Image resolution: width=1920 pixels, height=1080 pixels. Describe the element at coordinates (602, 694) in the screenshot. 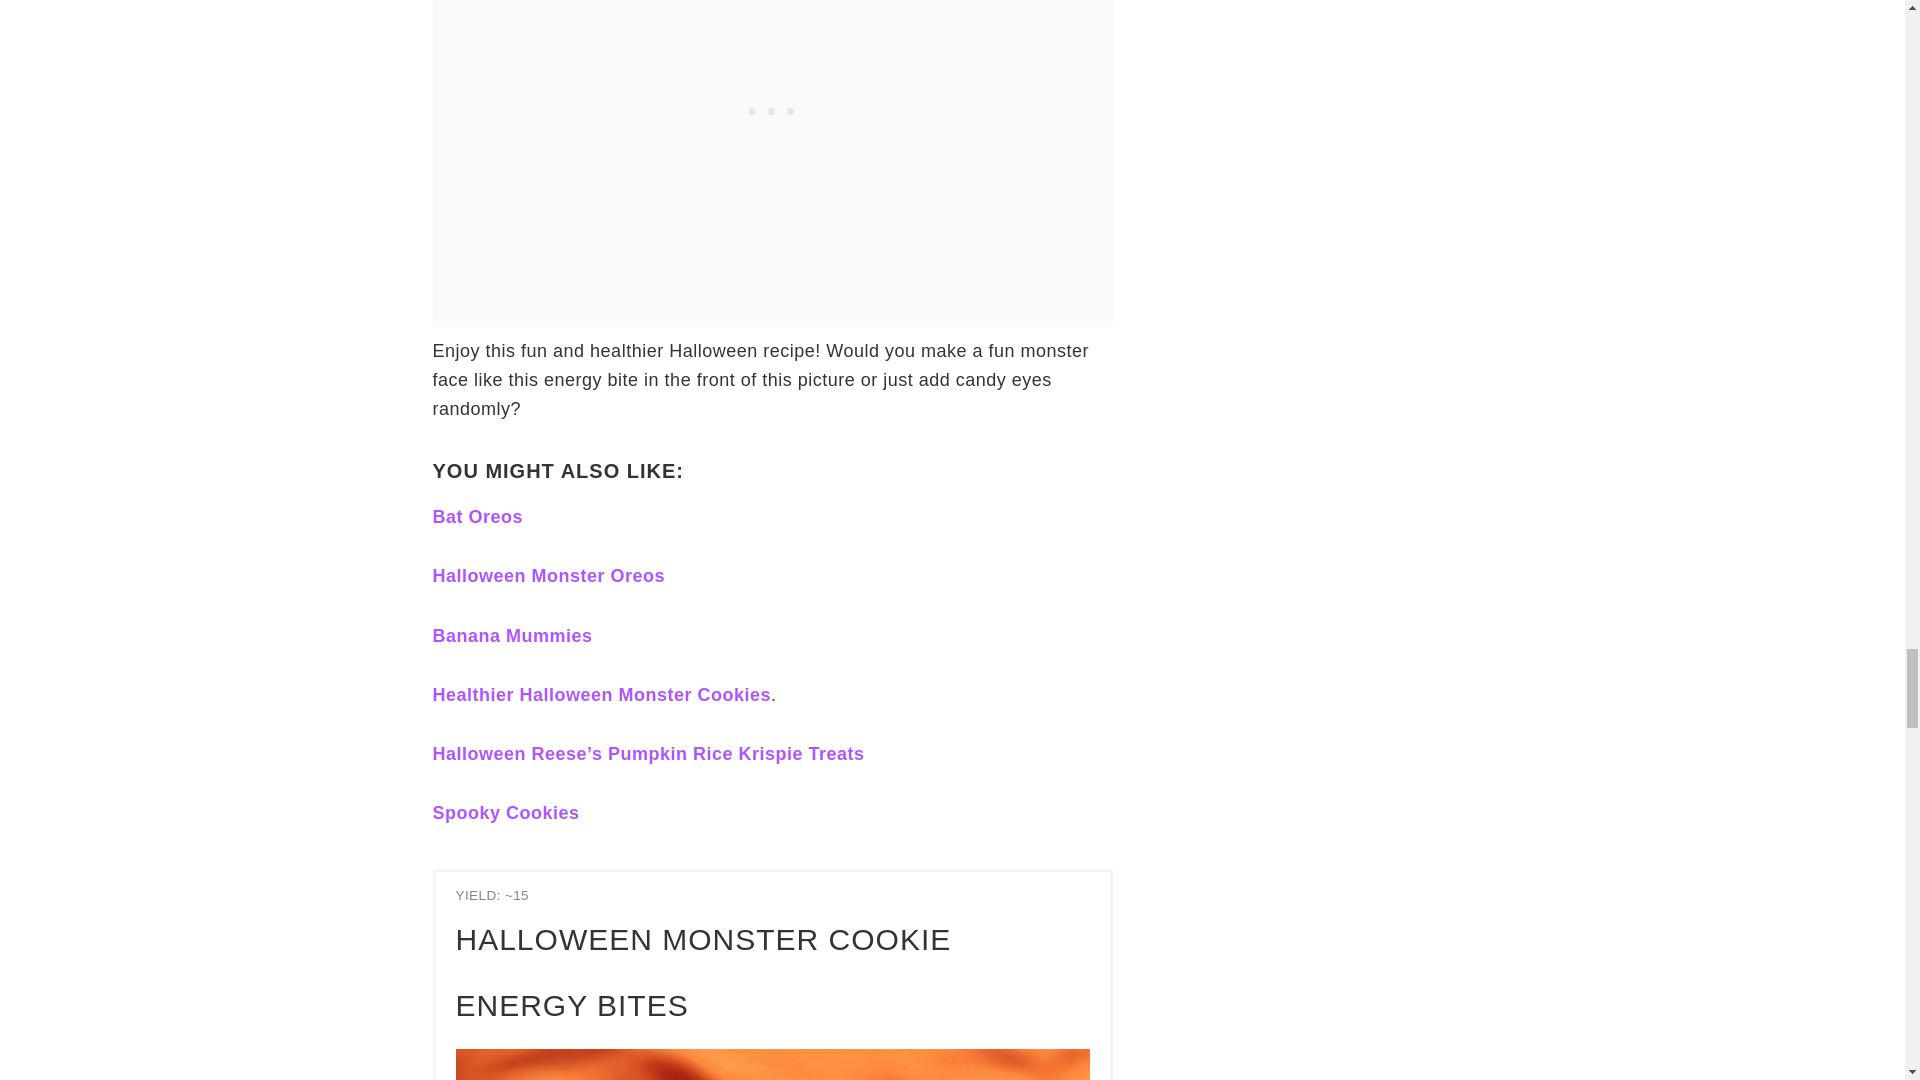

I see `Healthier Halloween Monster Cookies` at that location.